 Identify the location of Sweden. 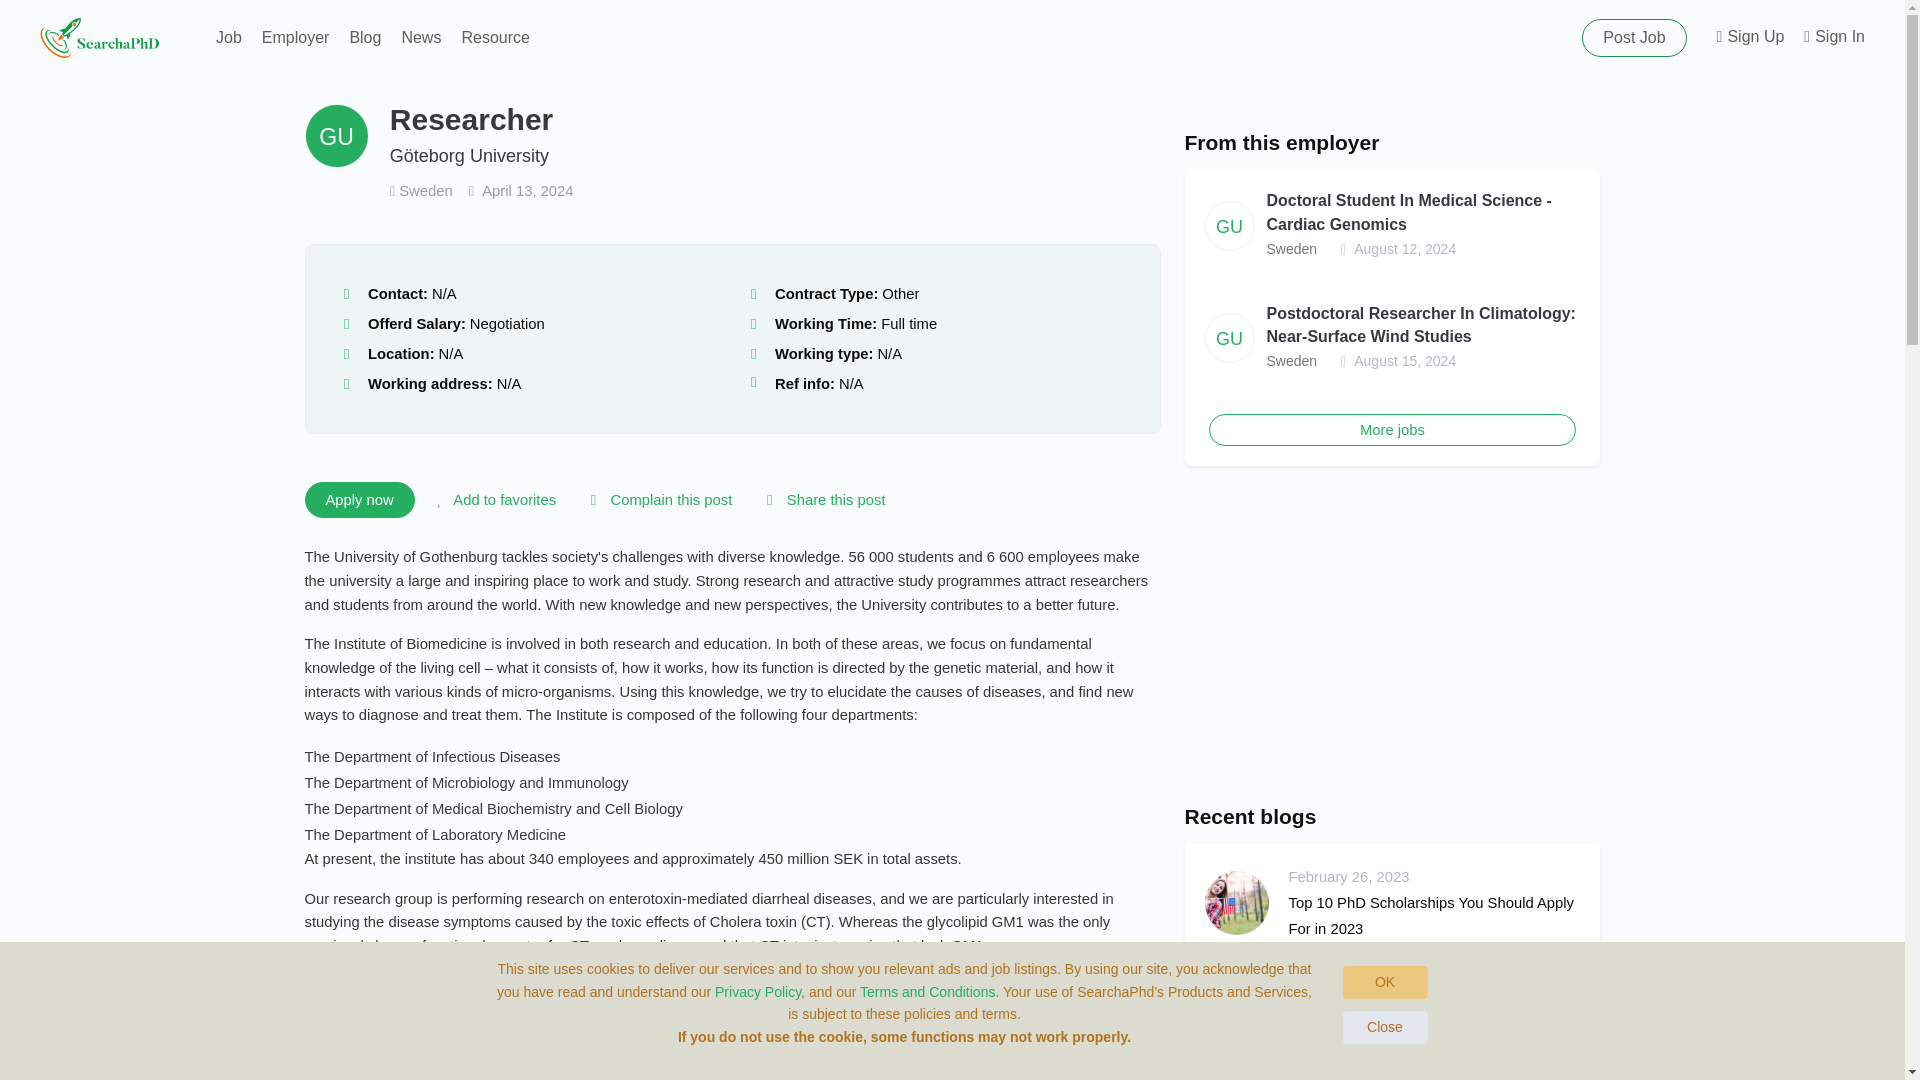
(422, 190).